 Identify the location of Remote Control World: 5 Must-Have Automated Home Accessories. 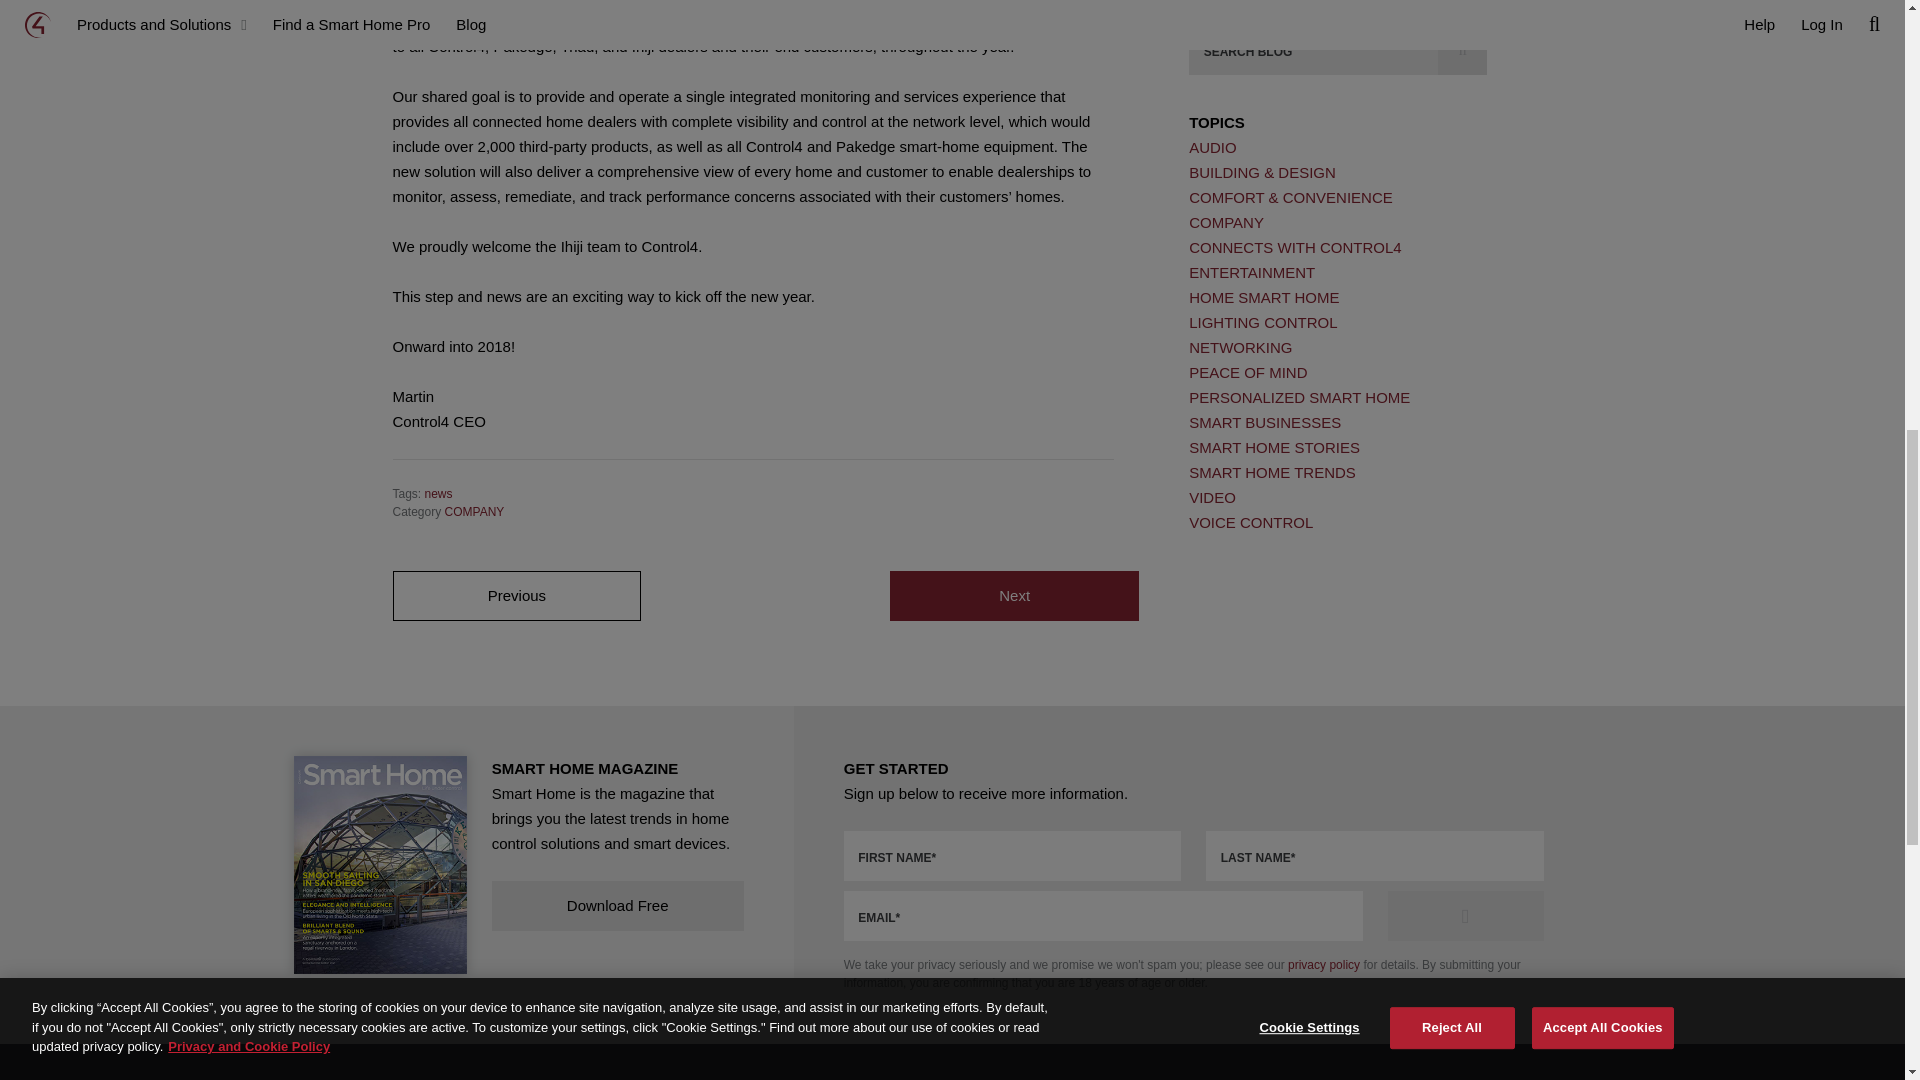
(1014, 596).